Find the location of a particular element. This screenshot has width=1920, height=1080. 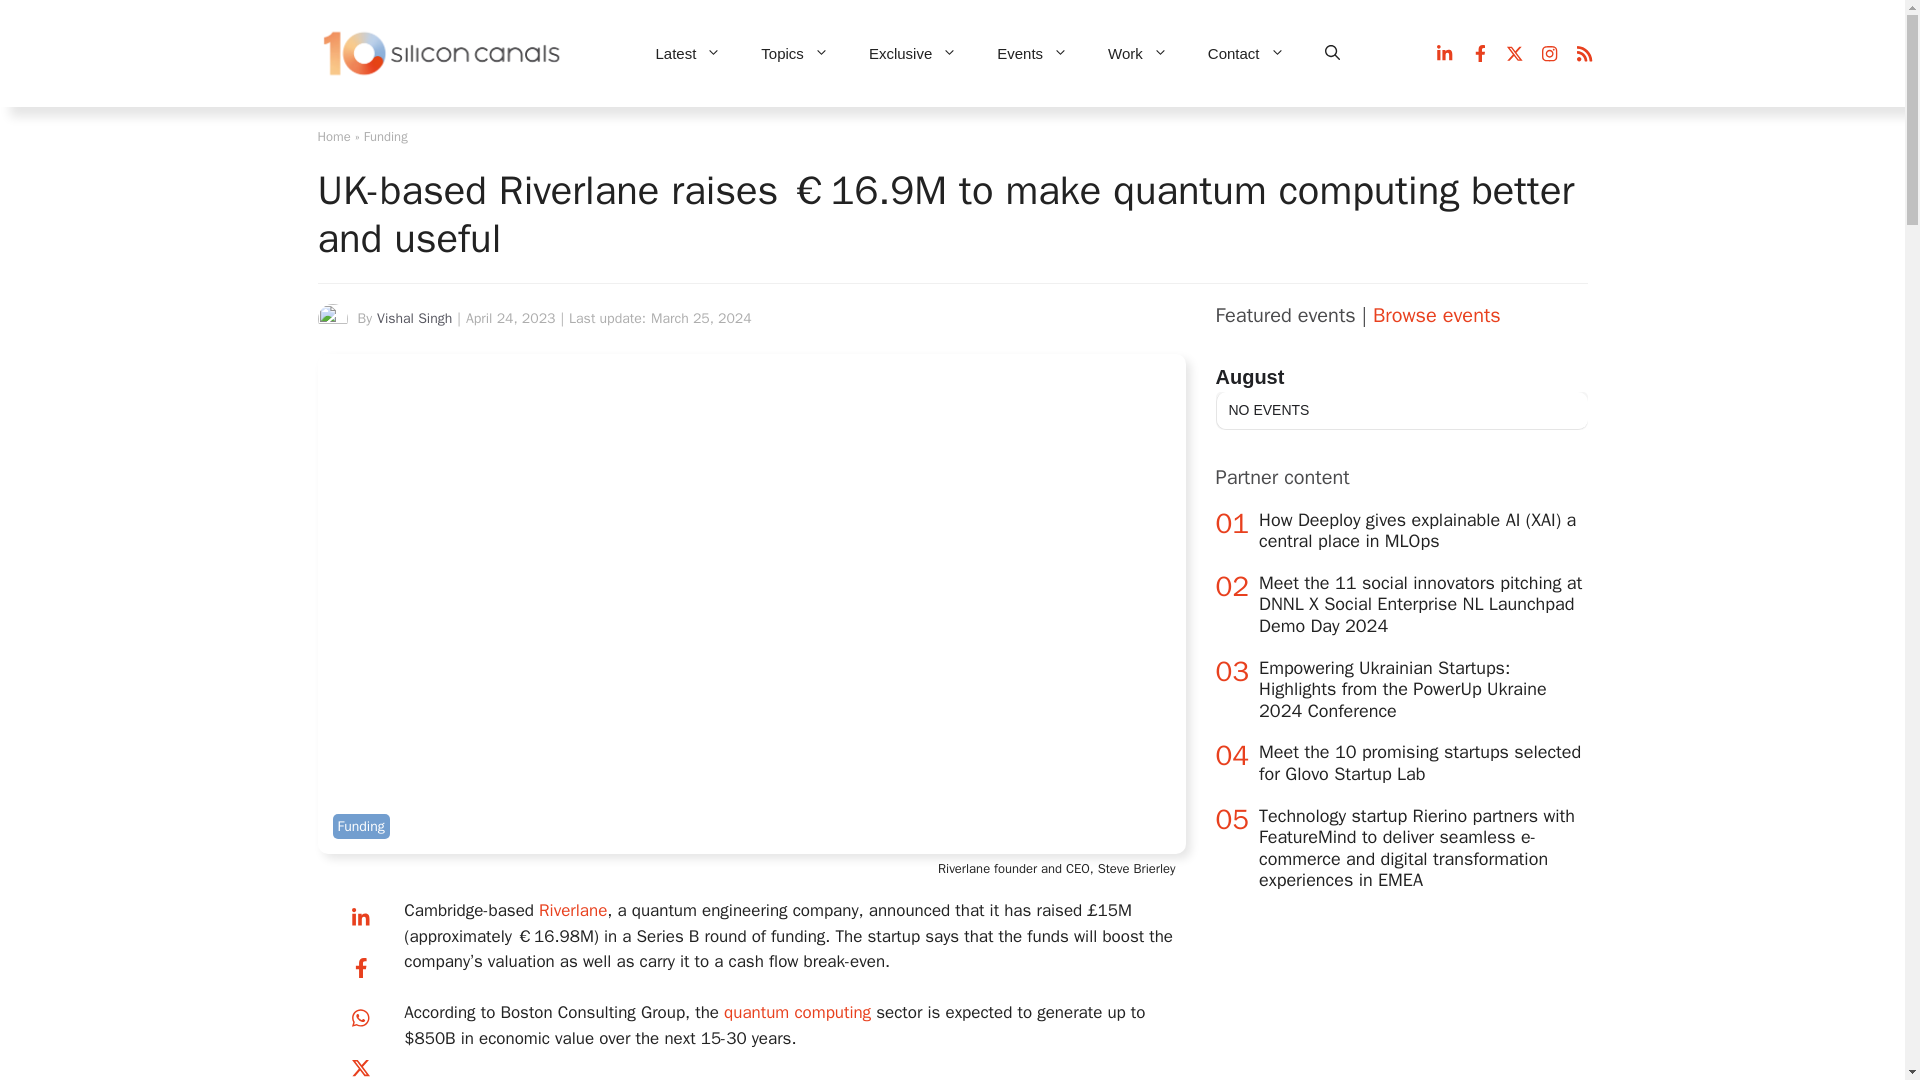

Exclusive is located at coordinates (912, 54).